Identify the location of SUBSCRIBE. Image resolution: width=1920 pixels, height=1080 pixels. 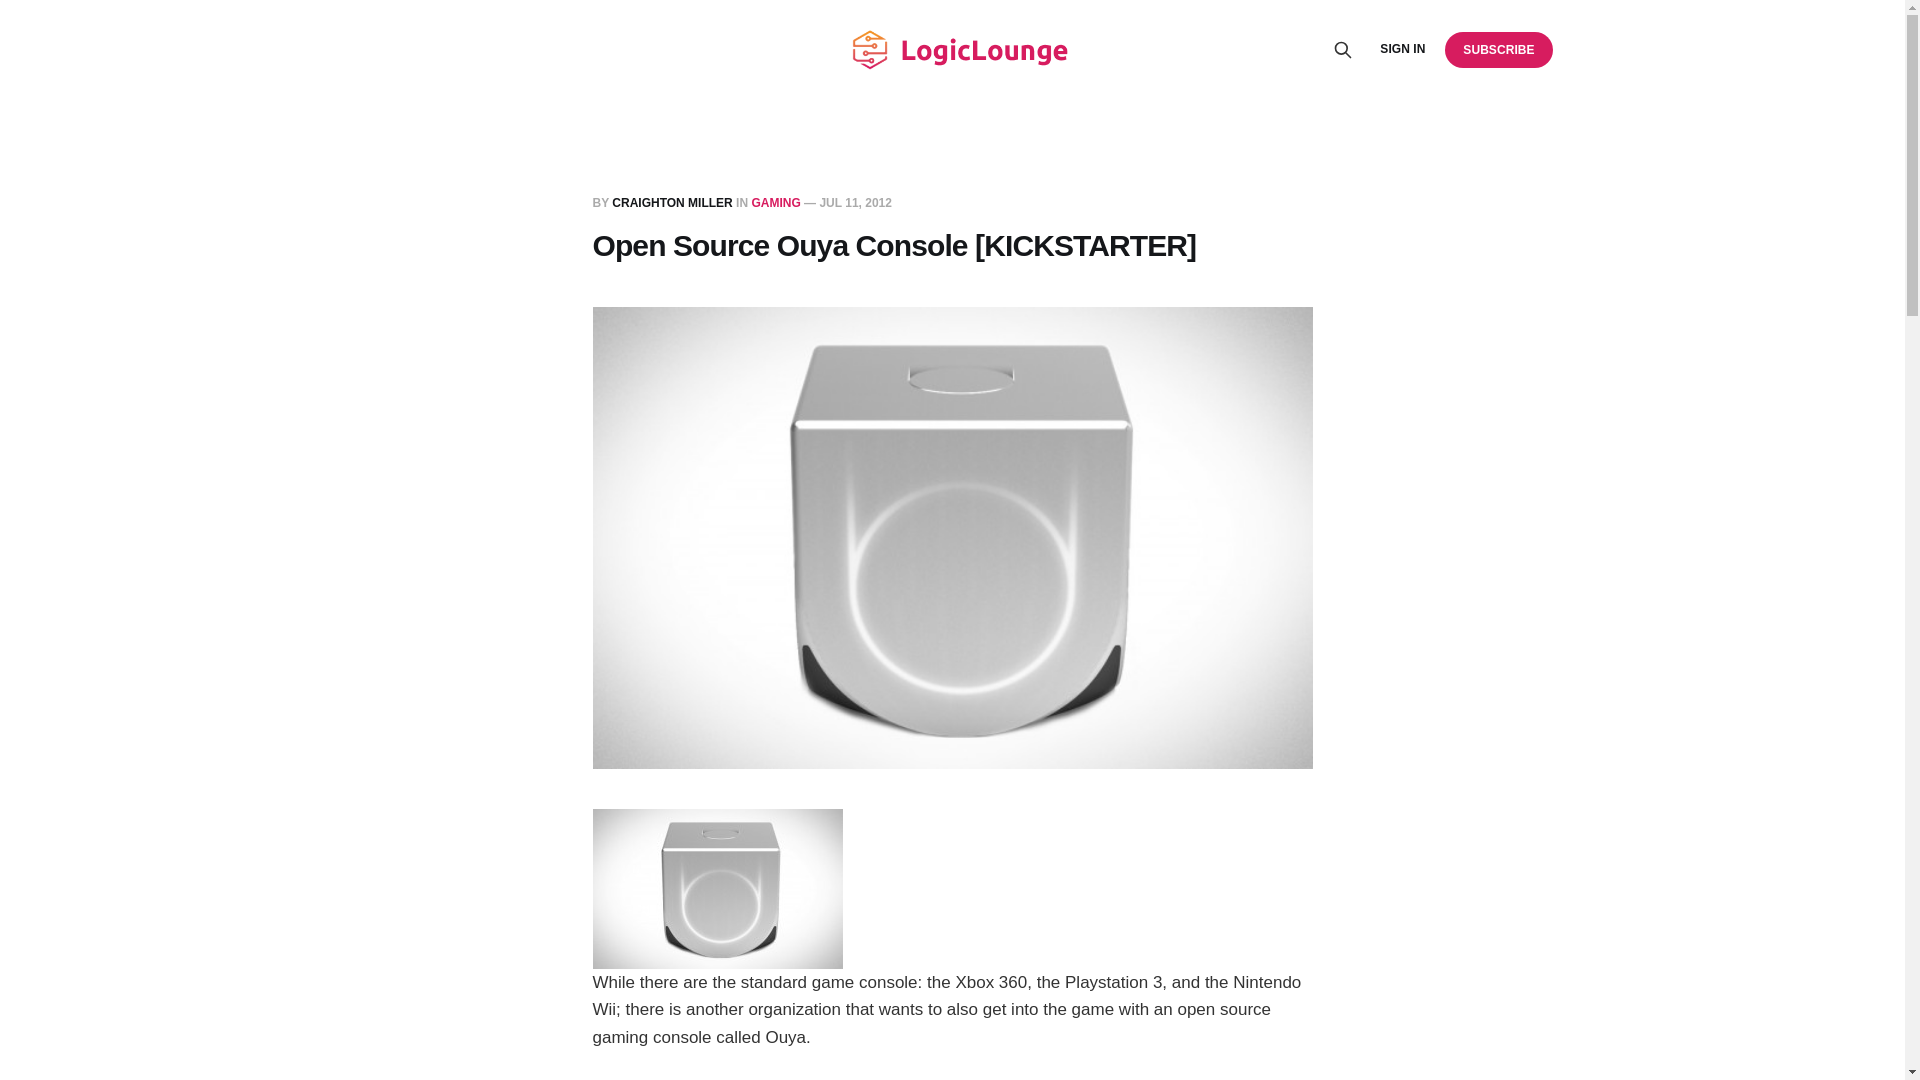
(1498, 49).